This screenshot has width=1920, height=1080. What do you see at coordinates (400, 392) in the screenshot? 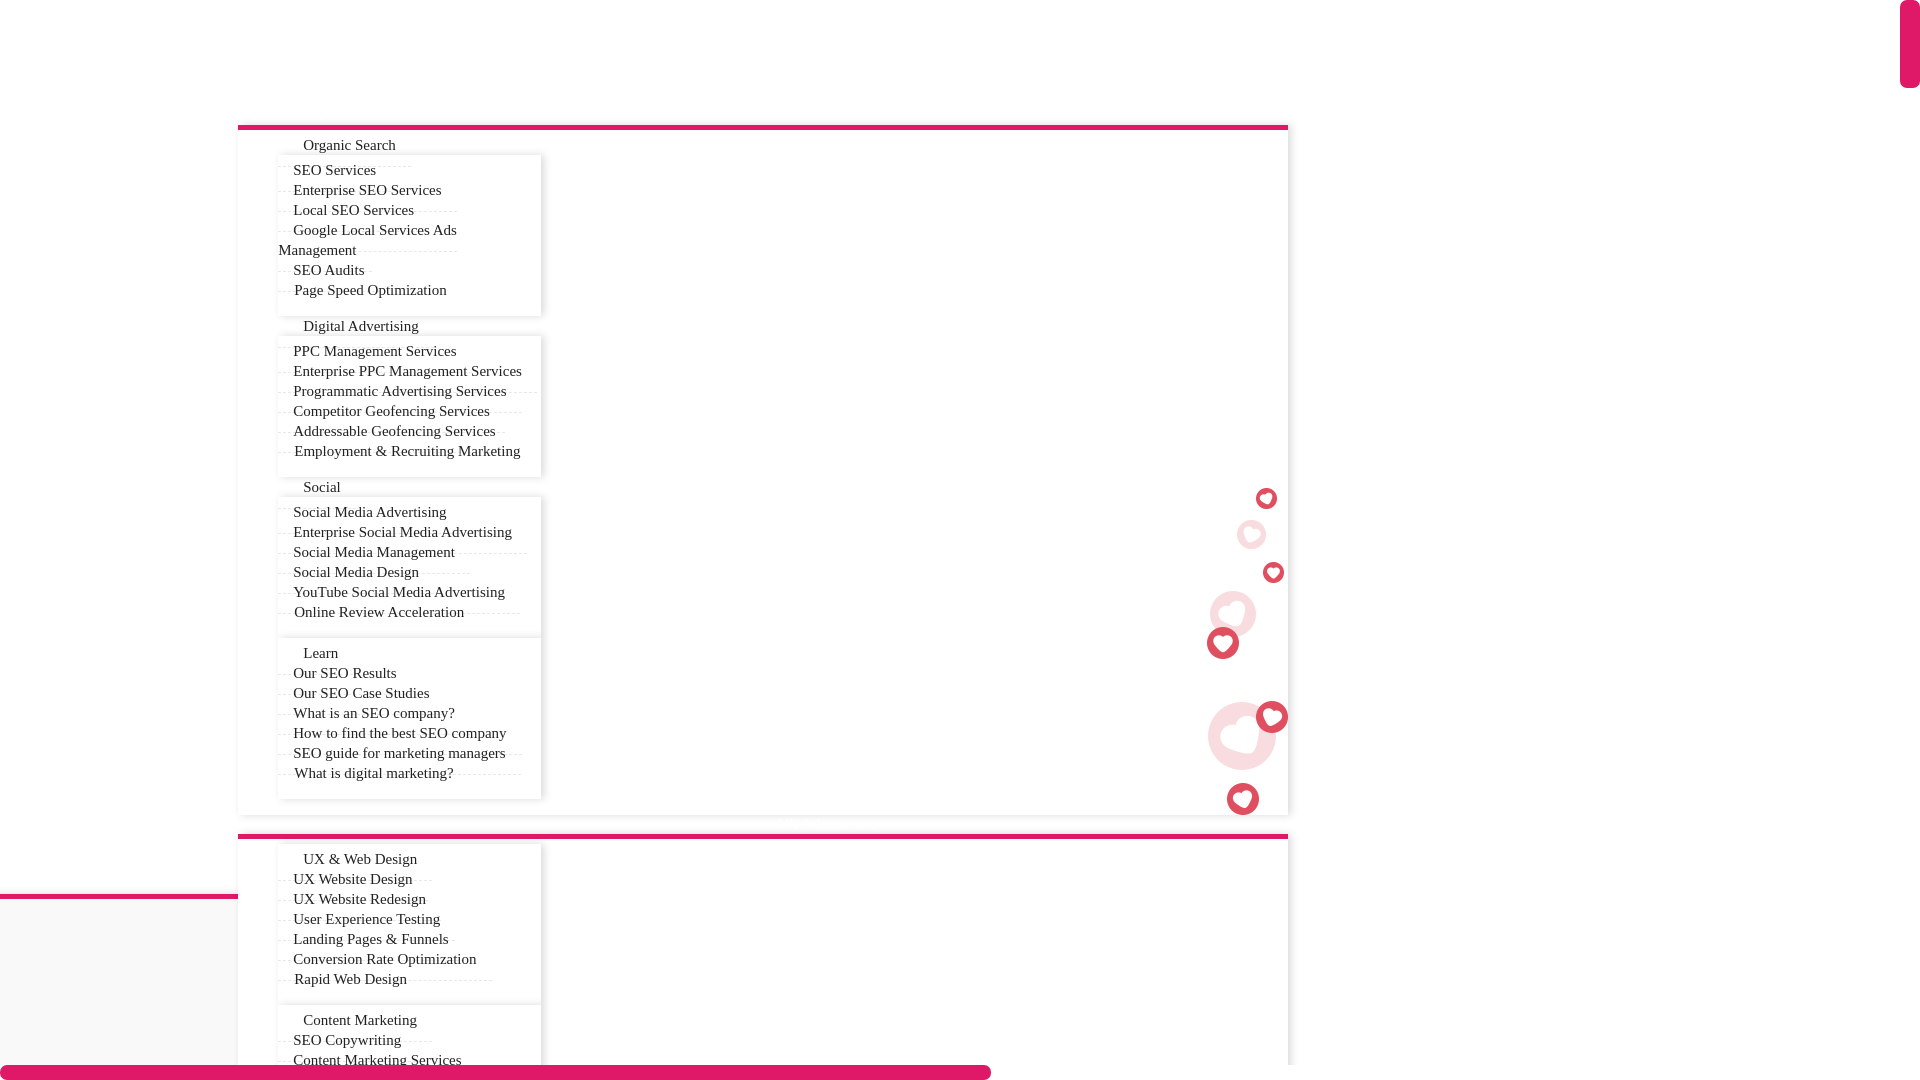
I see `Programmatic Advertising Services` at bounding box center [400, 392].